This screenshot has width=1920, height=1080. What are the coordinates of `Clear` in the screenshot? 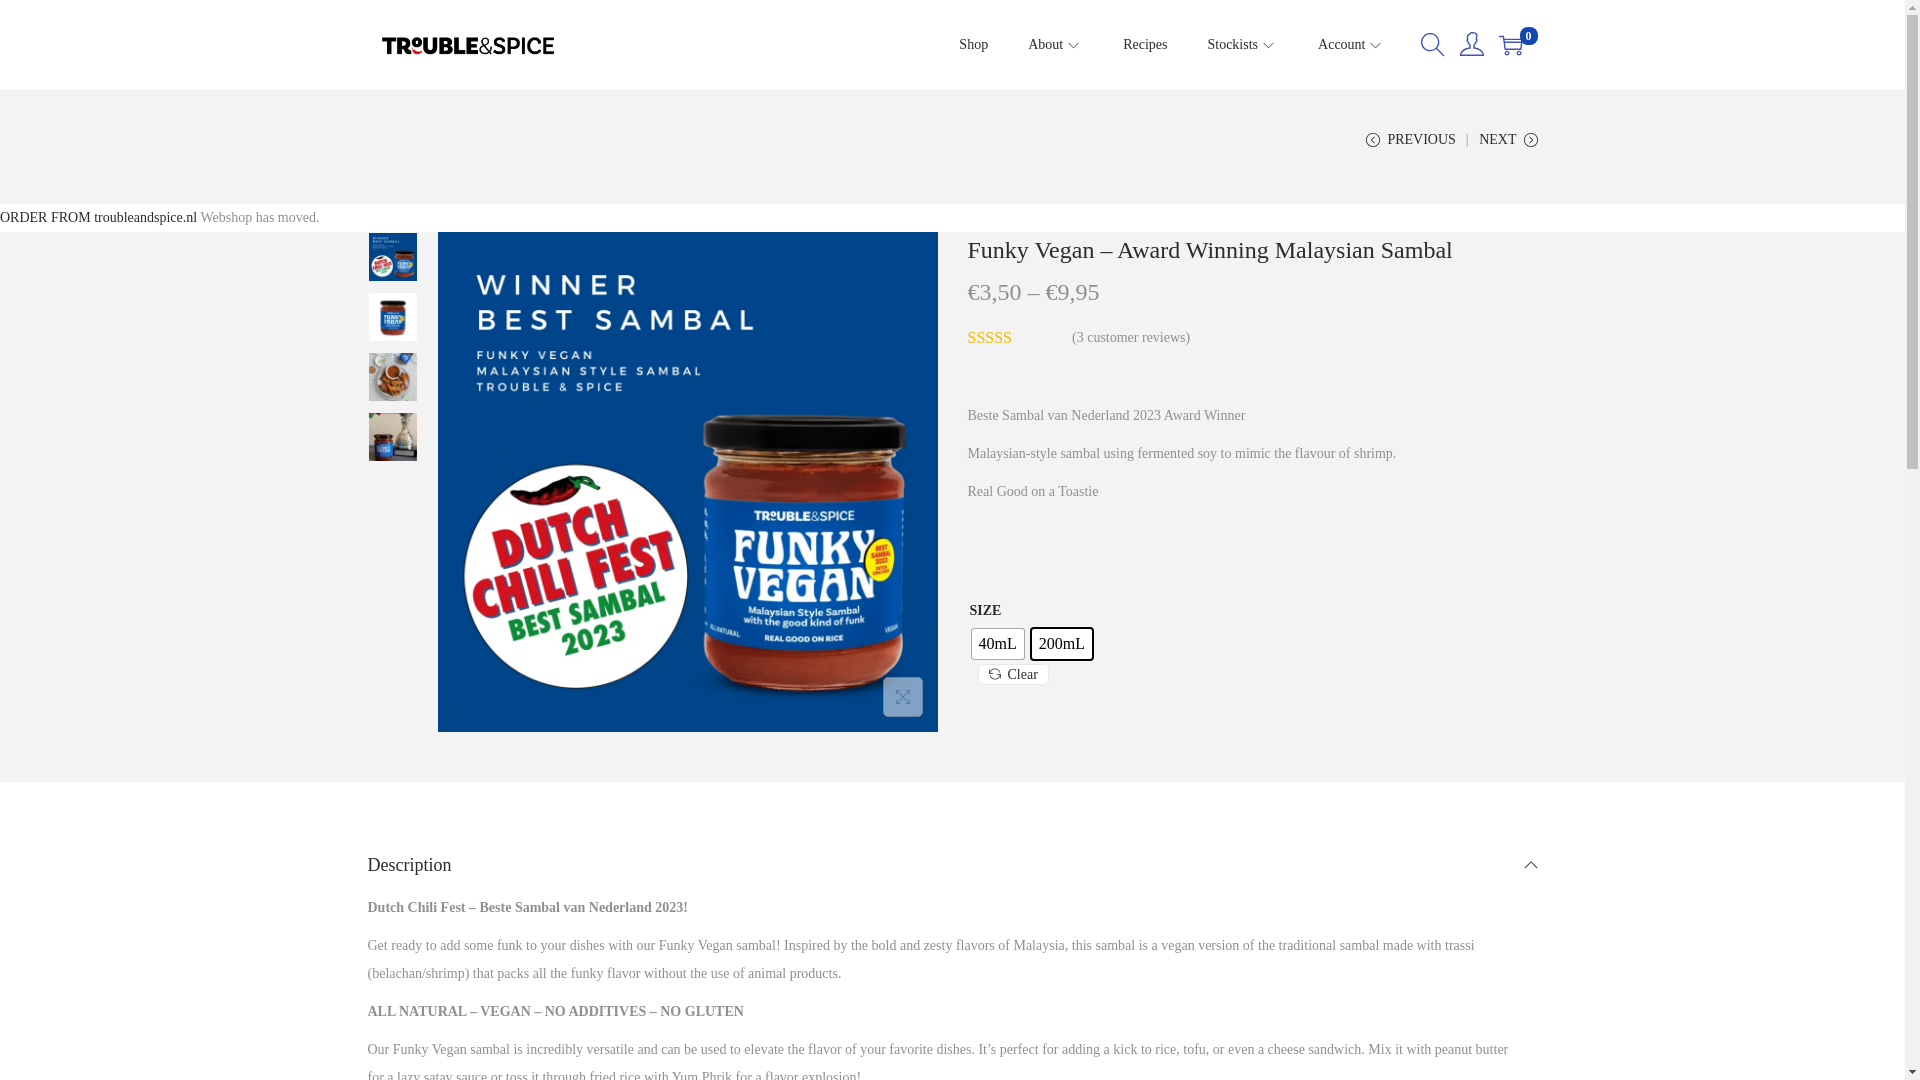 It's located at (1012, 674).